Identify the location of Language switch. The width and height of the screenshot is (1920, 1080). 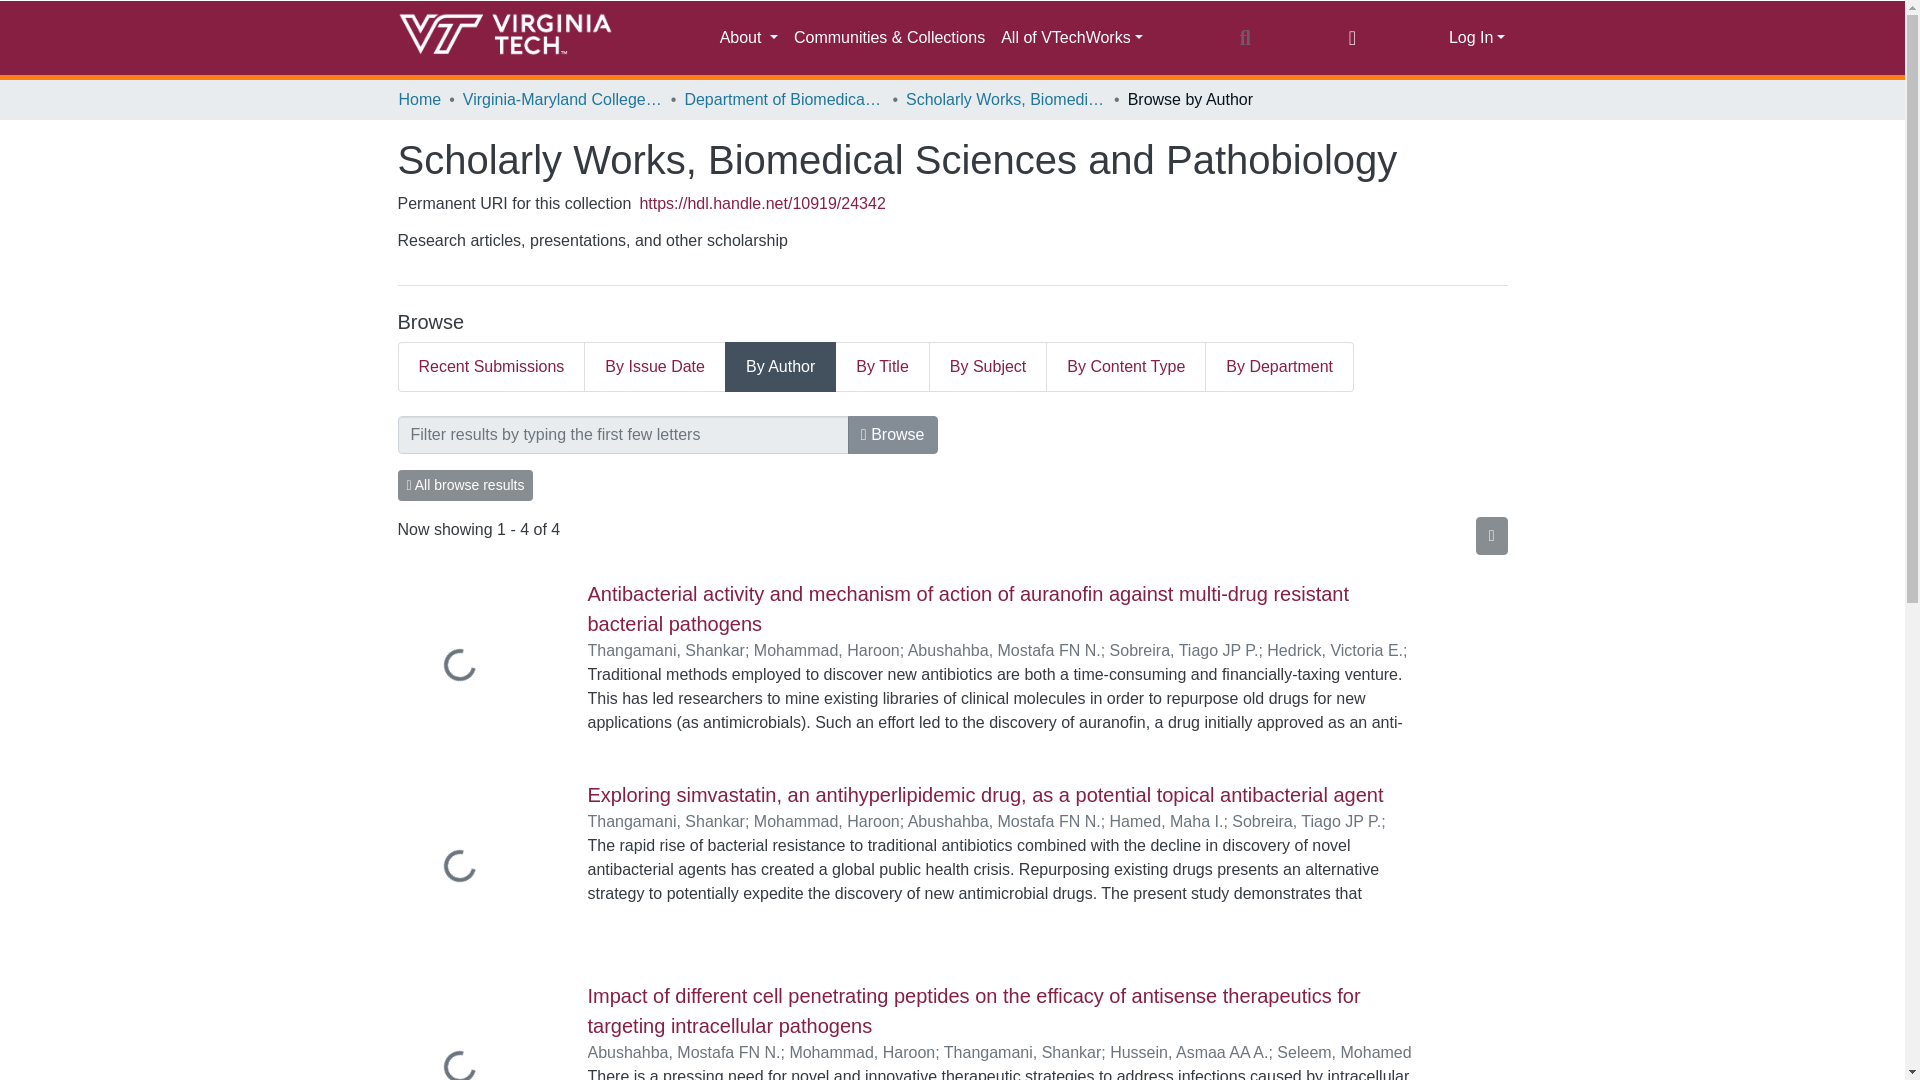
(1352, 37).